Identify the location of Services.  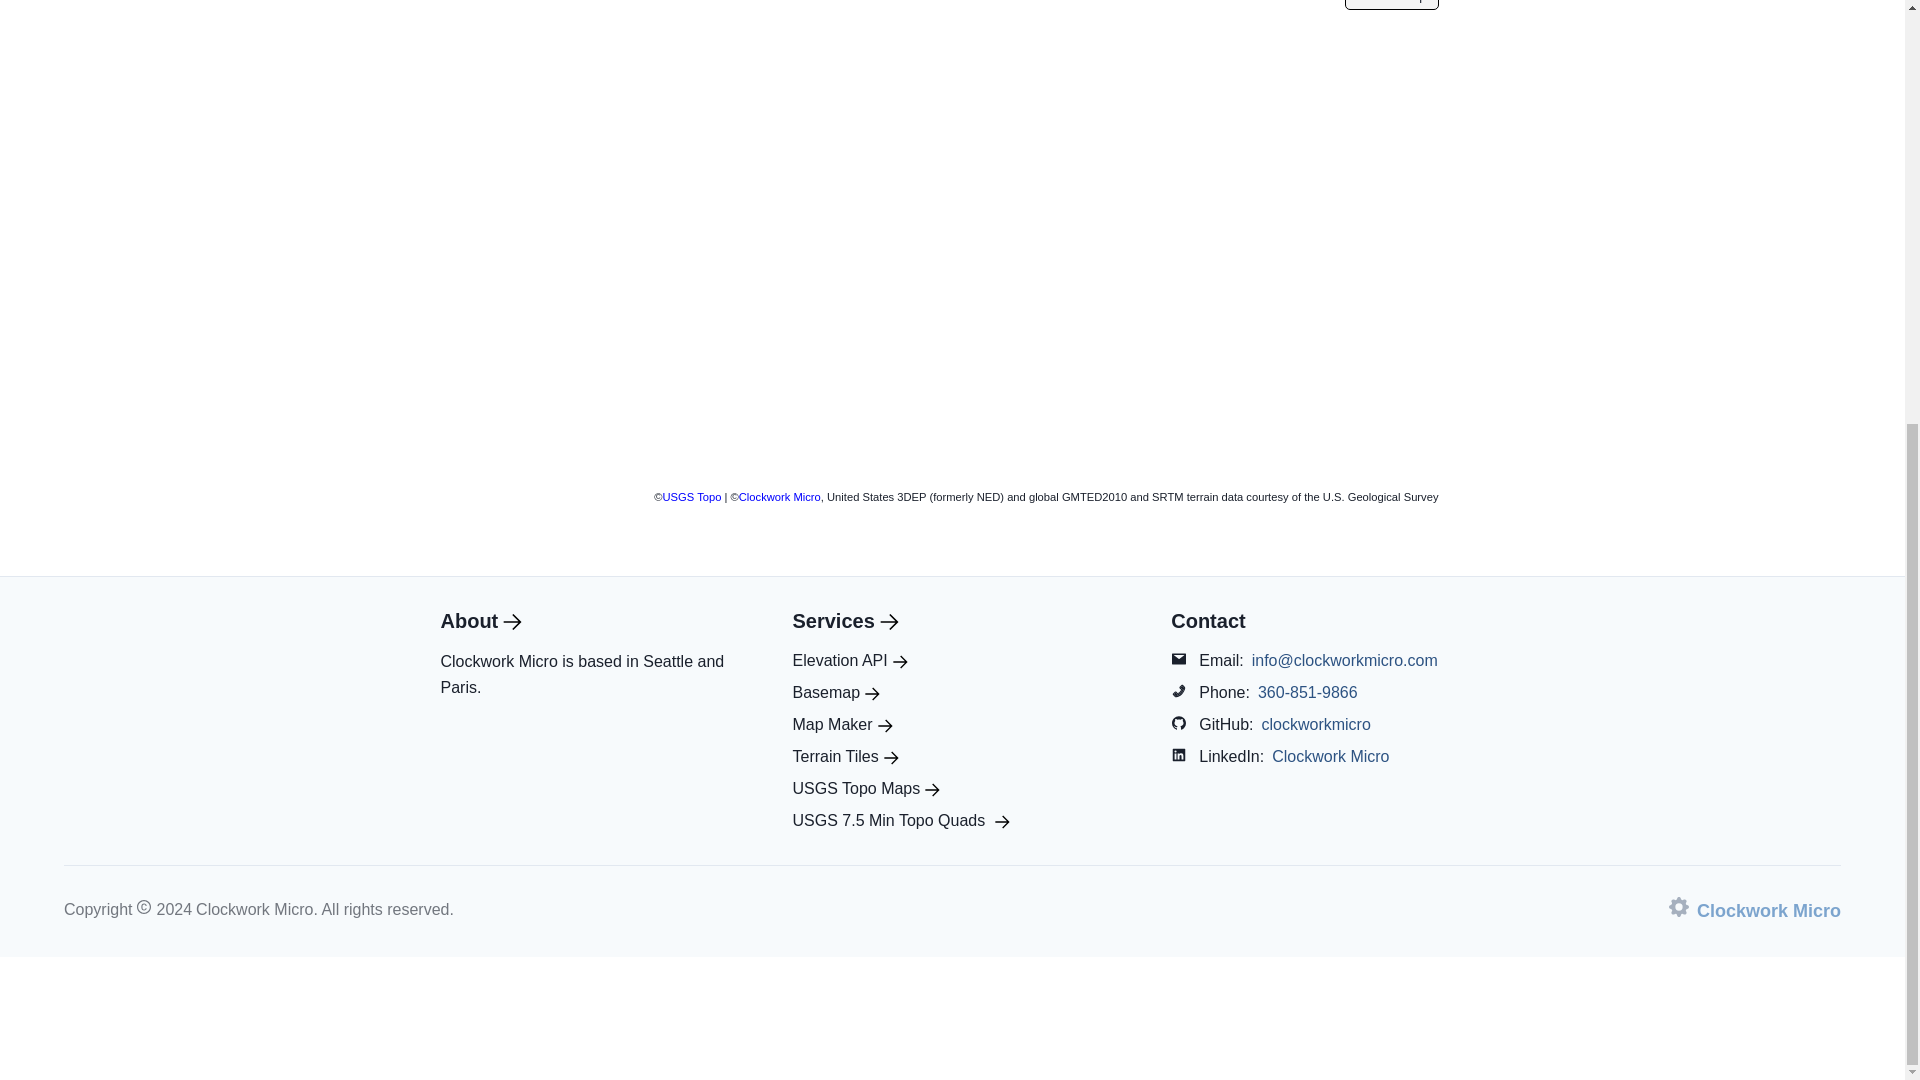
(844, 620).